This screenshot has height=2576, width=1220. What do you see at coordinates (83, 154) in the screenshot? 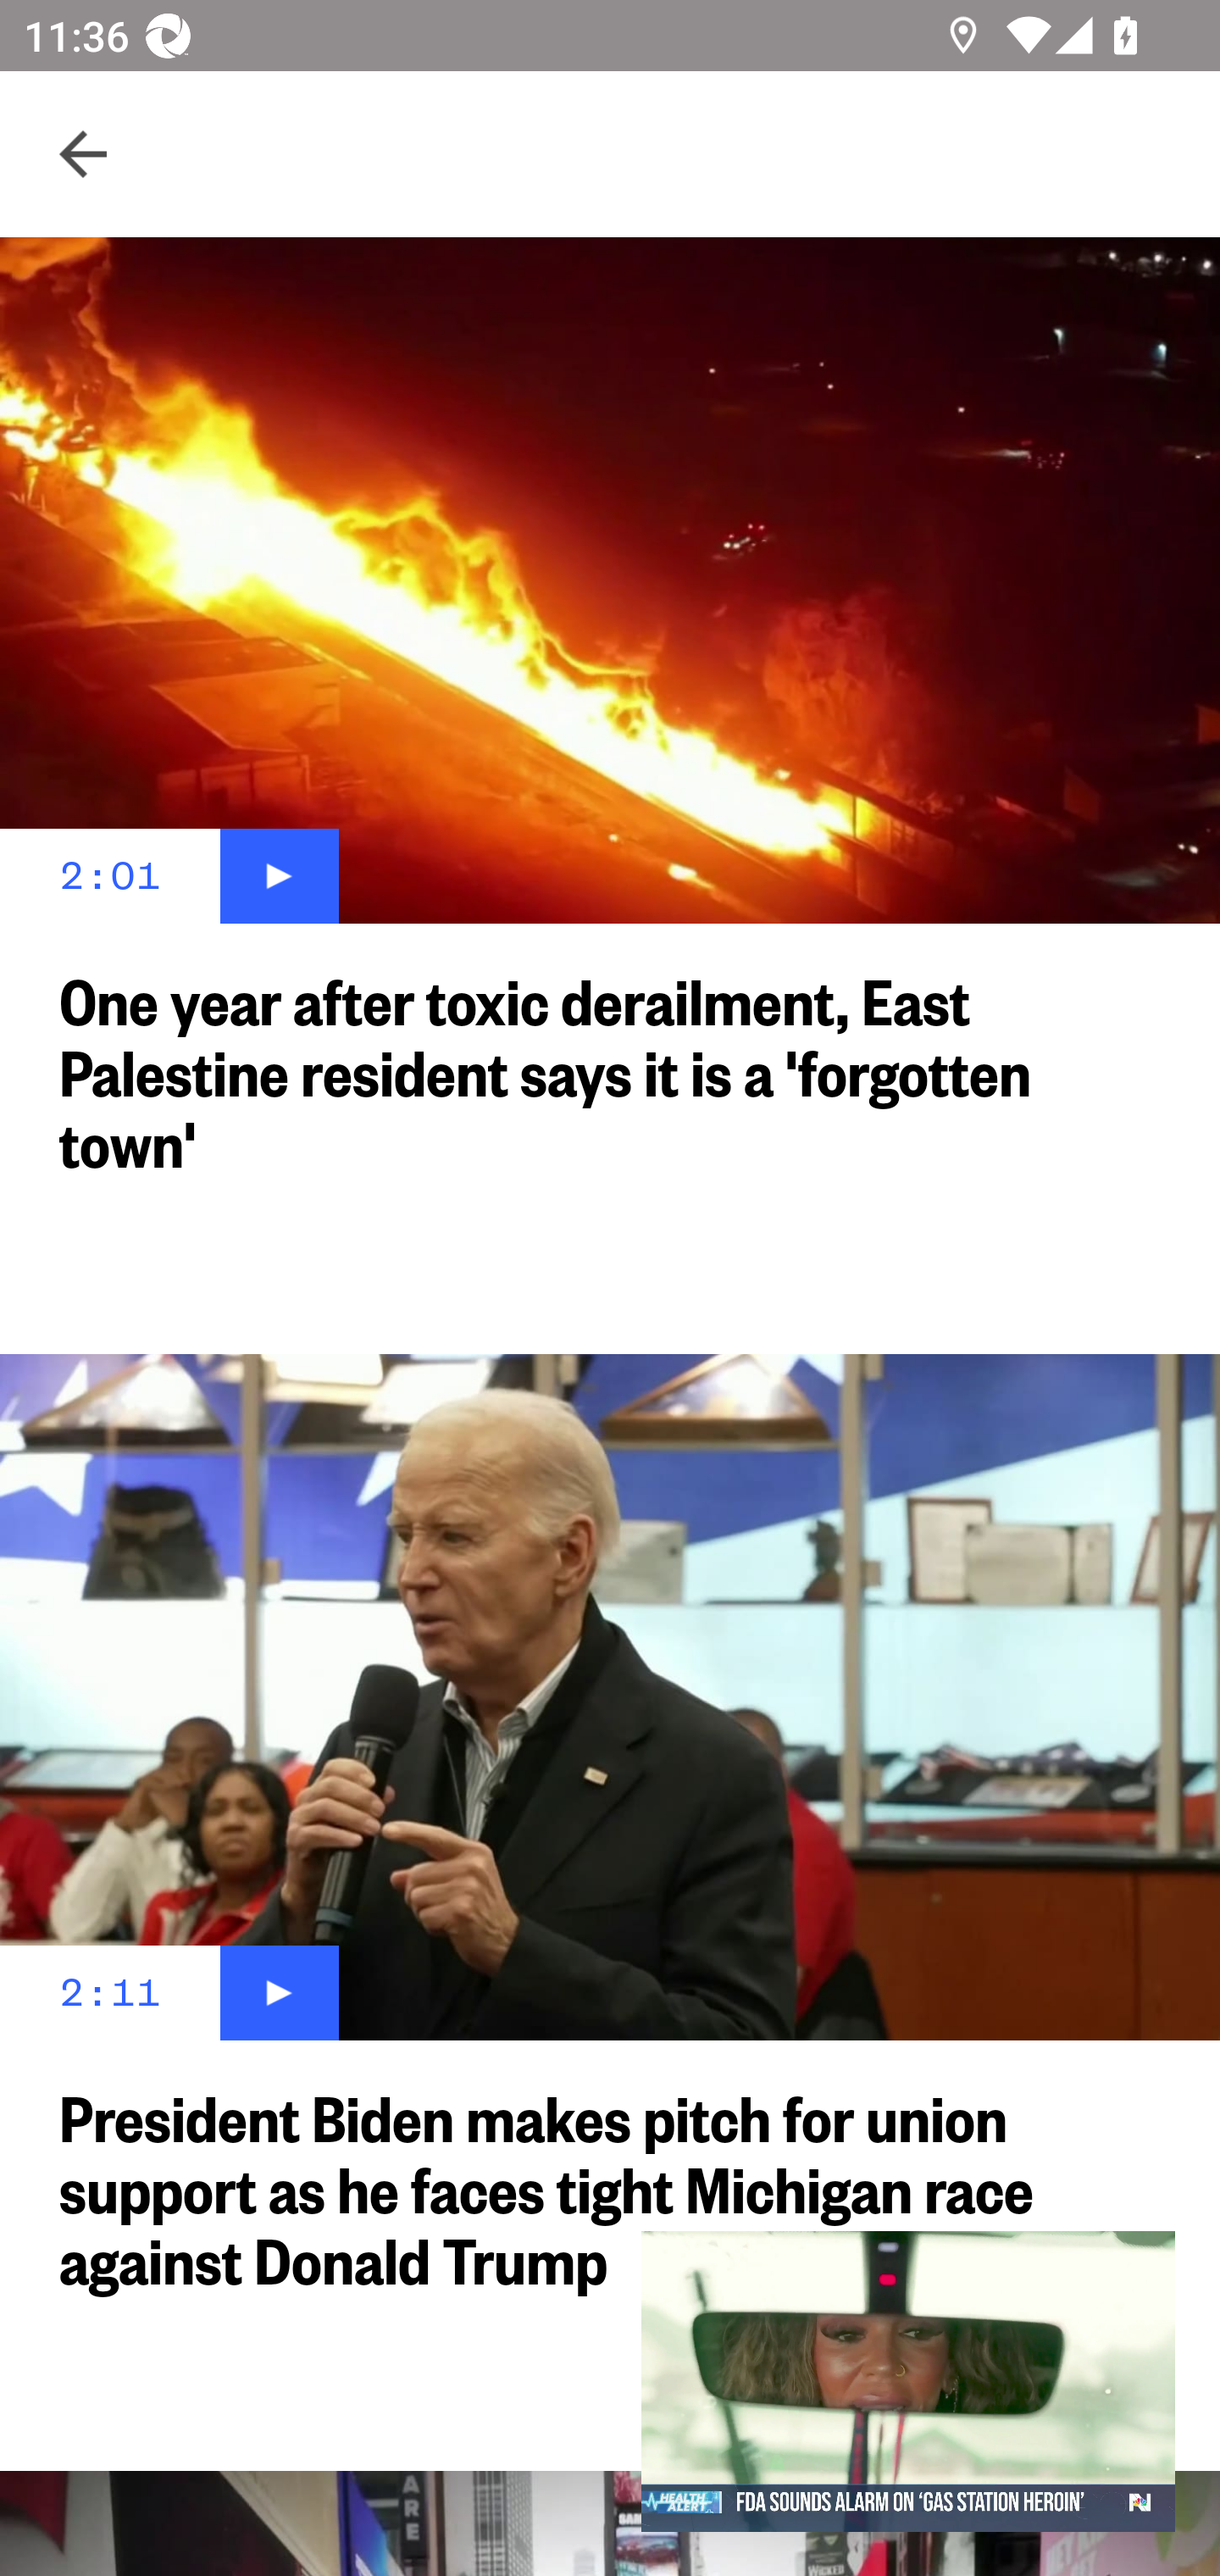
I see `Navigate up` at bounding box center [83, 154].